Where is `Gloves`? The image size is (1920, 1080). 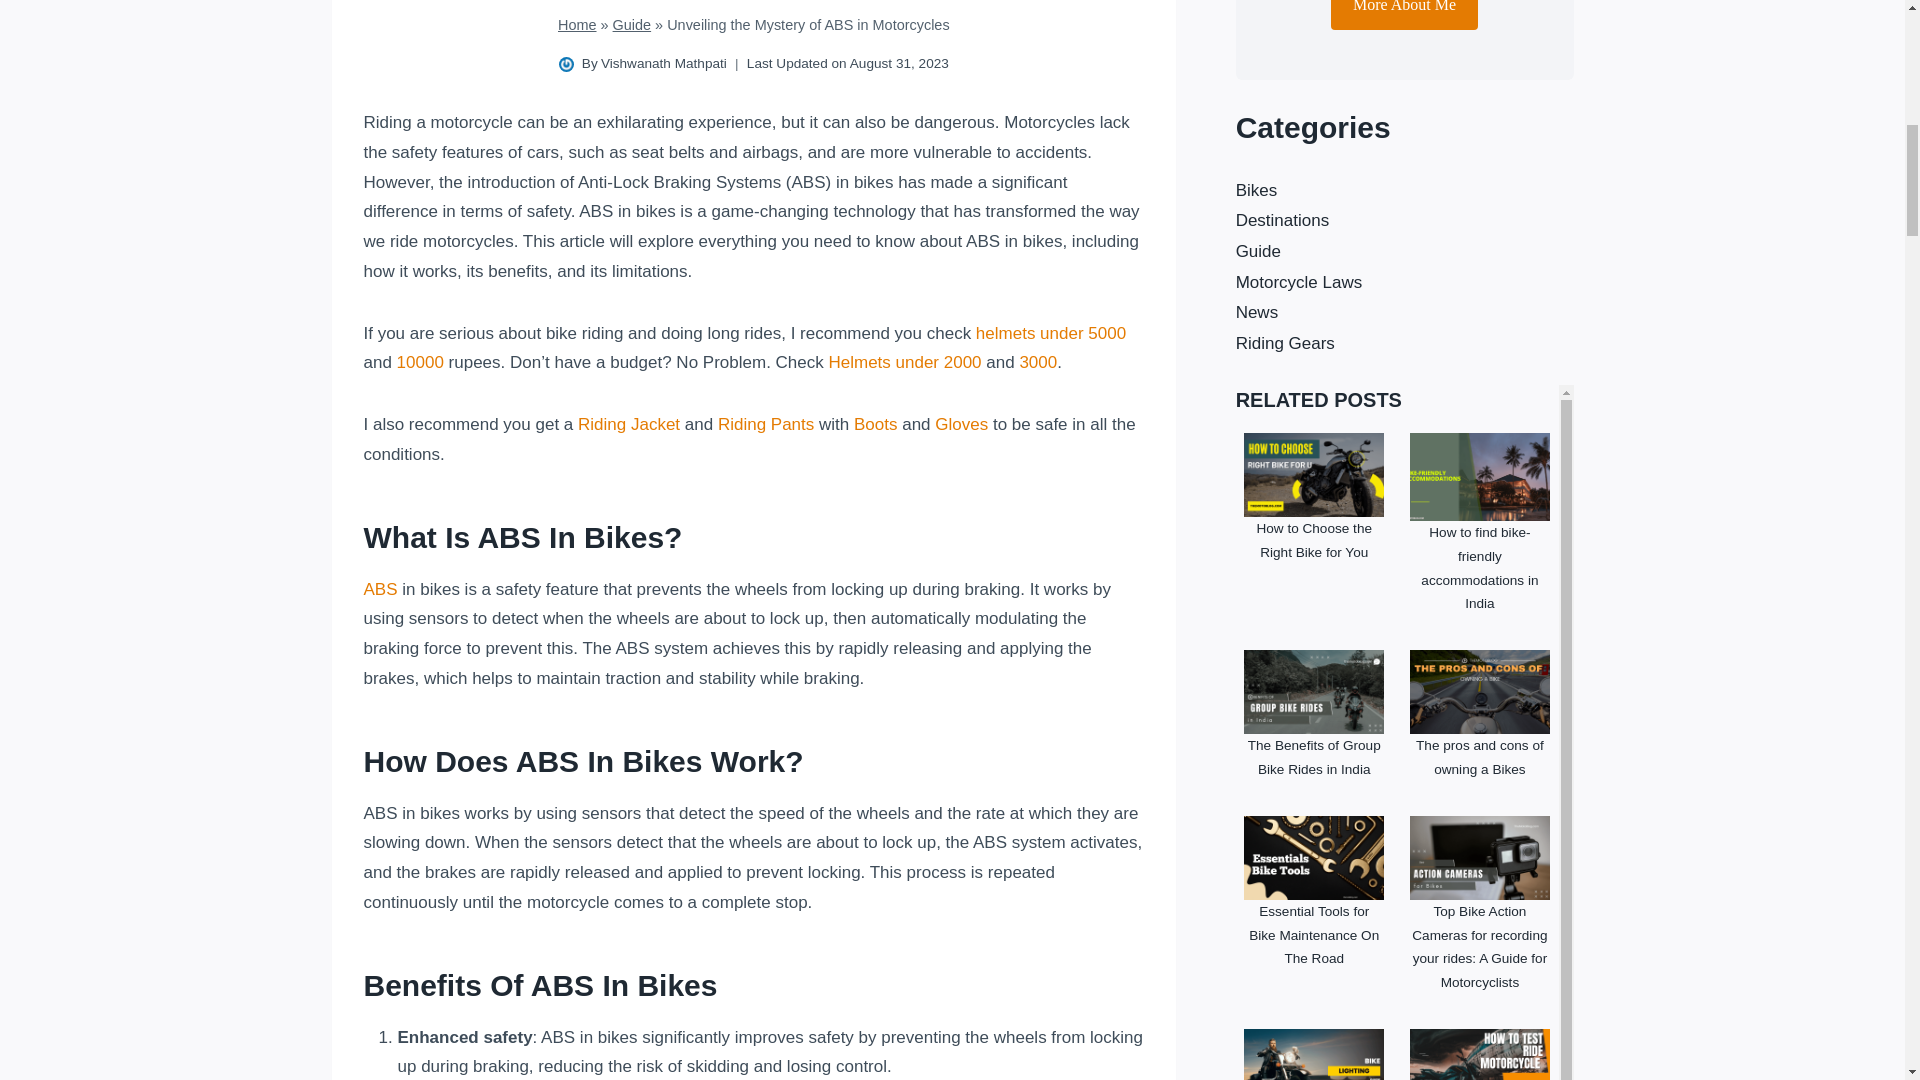
Gloves is located at coordinates (962, 424).